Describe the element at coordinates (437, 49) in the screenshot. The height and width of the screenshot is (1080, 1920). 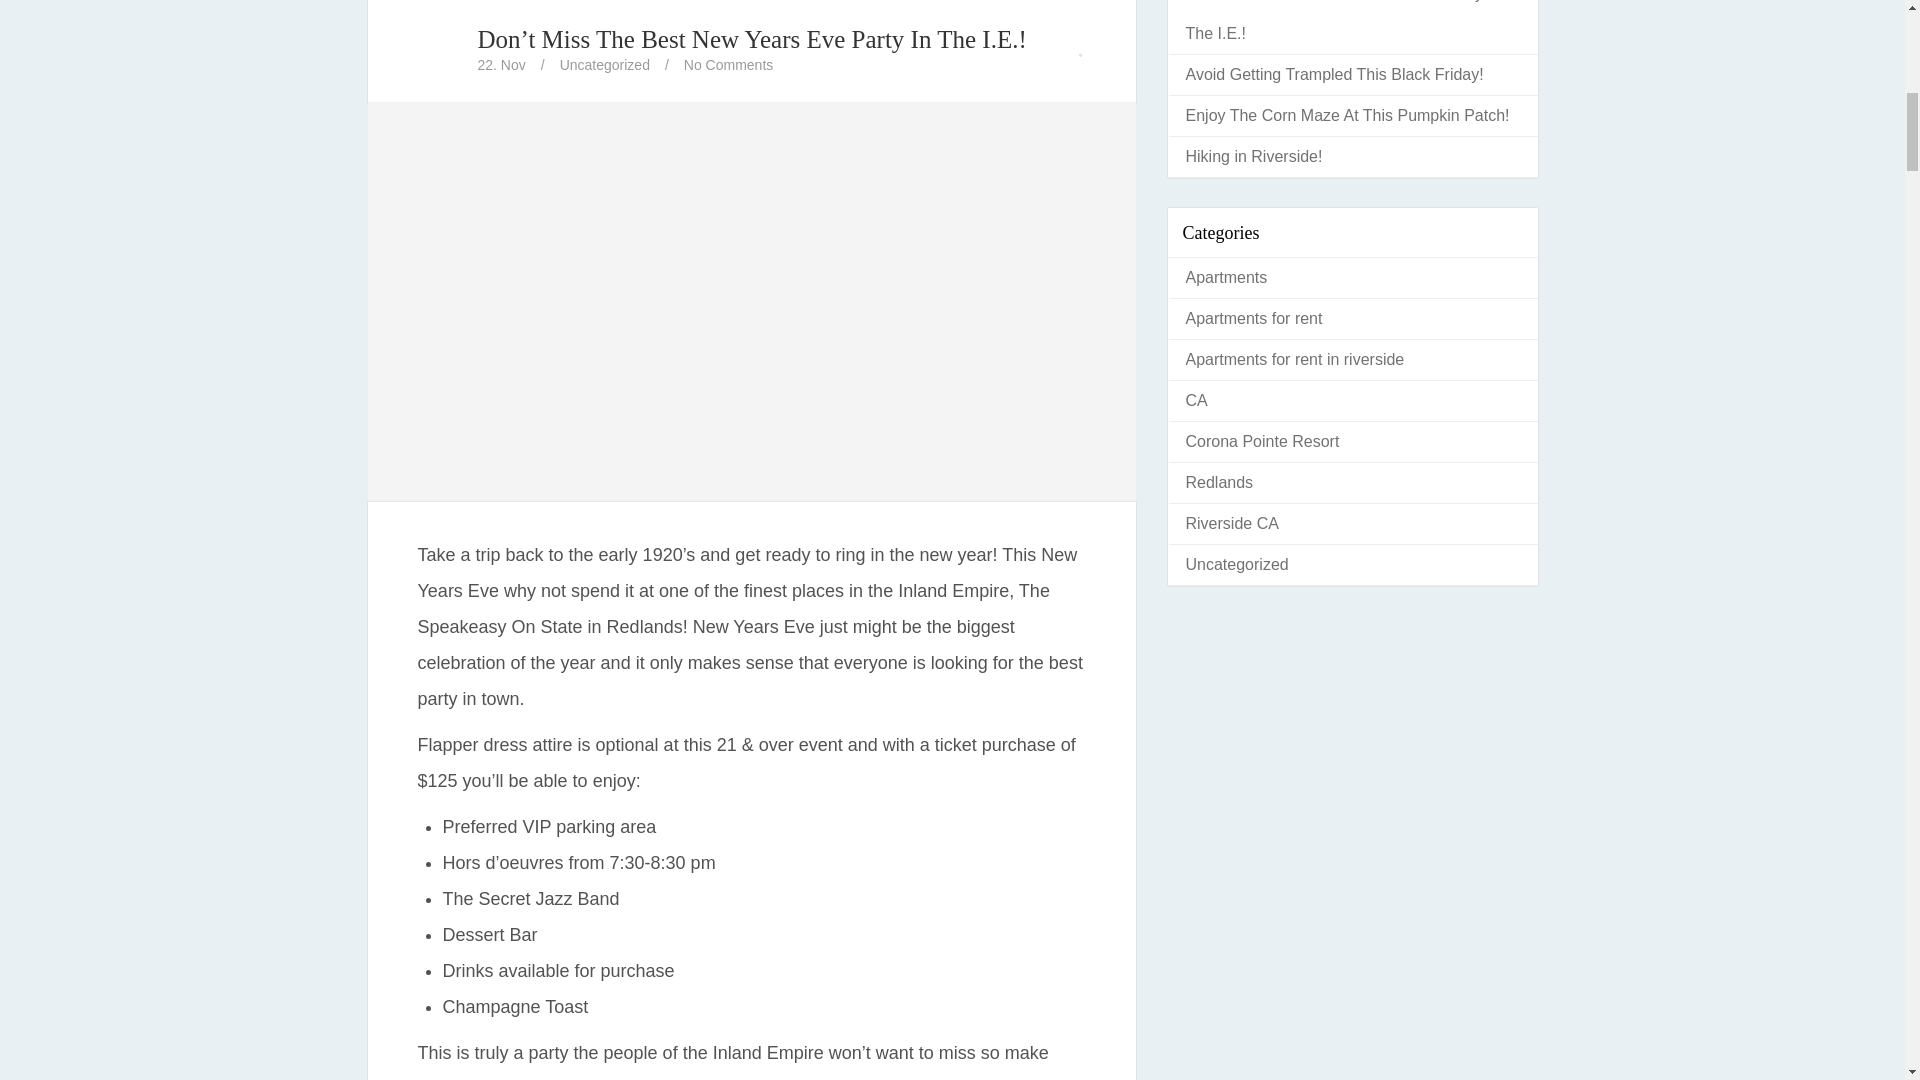
I see `Author Name` at that location.